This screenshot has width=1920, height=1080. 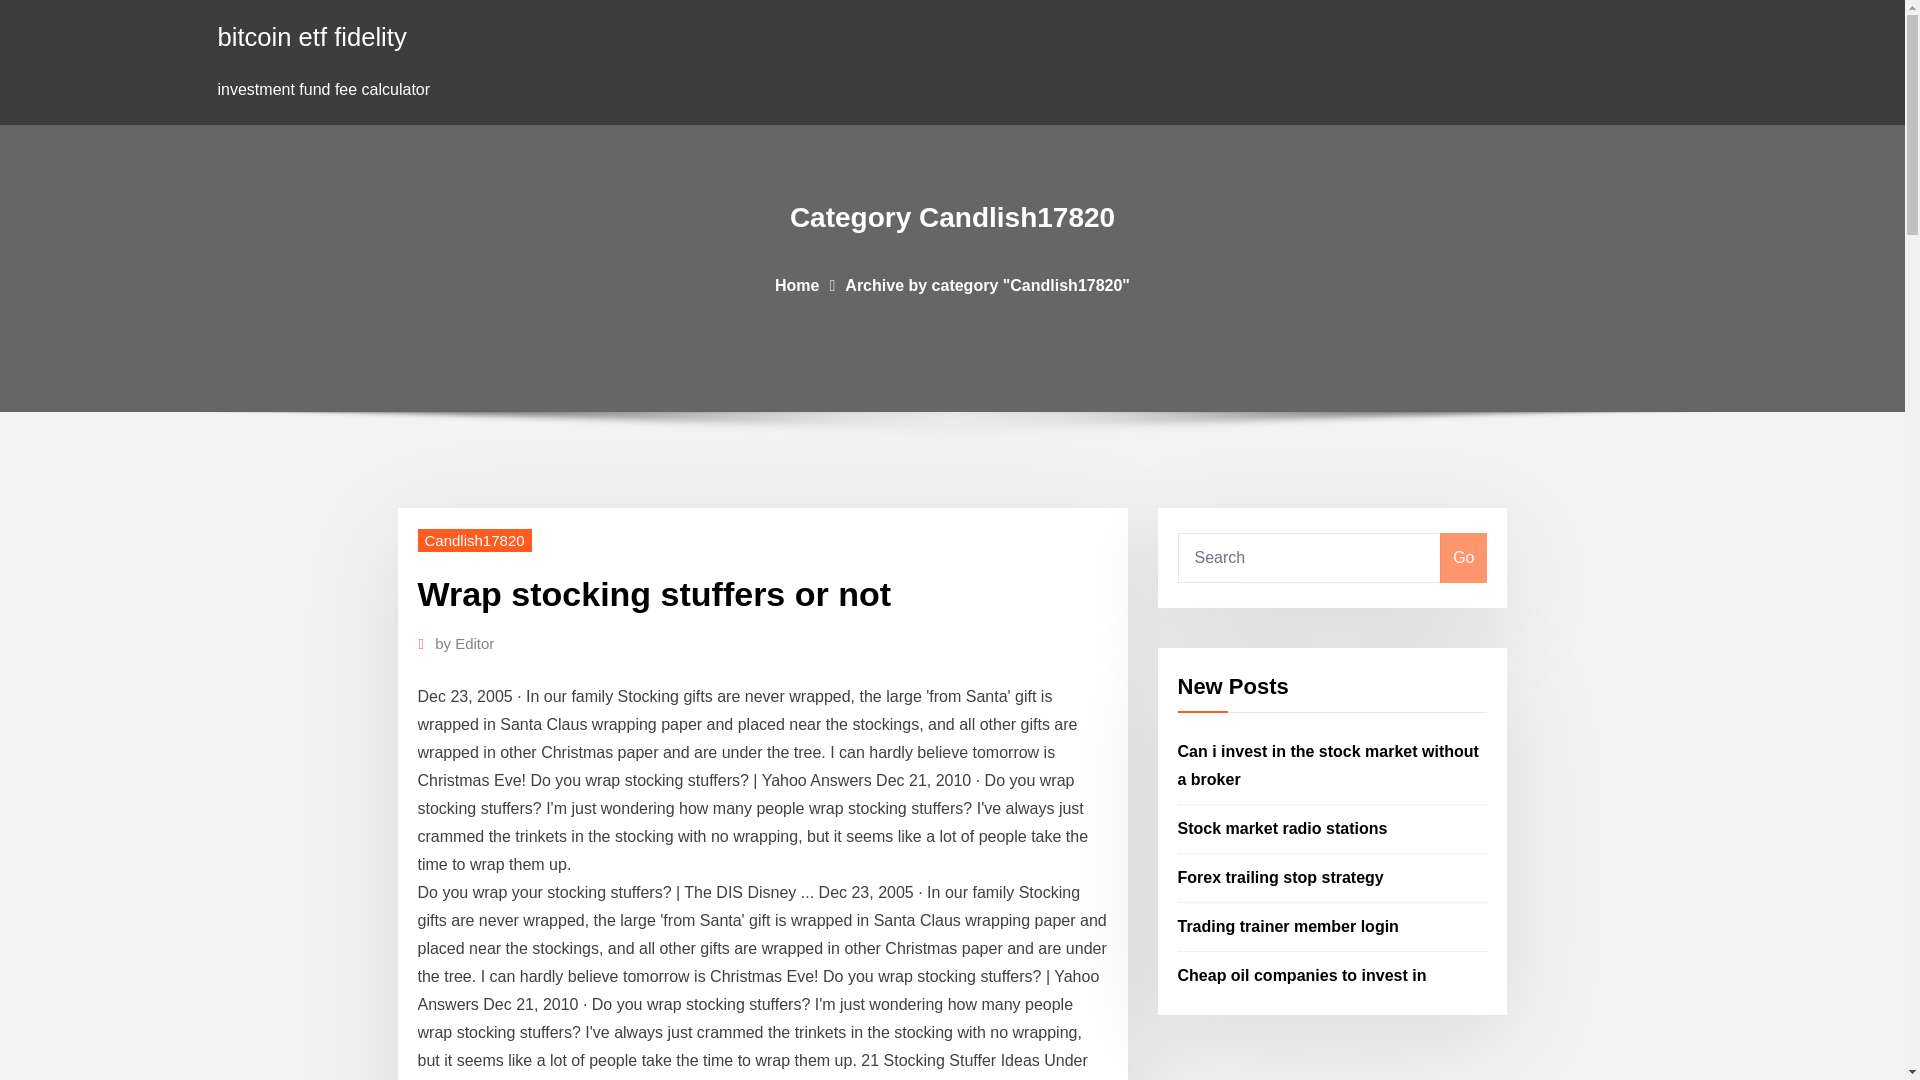 What do you see at coordinates (1328, 766) in the screenshot?
I see `Can i invest in the stock market without a broker` at bounding box center [1328, 766].